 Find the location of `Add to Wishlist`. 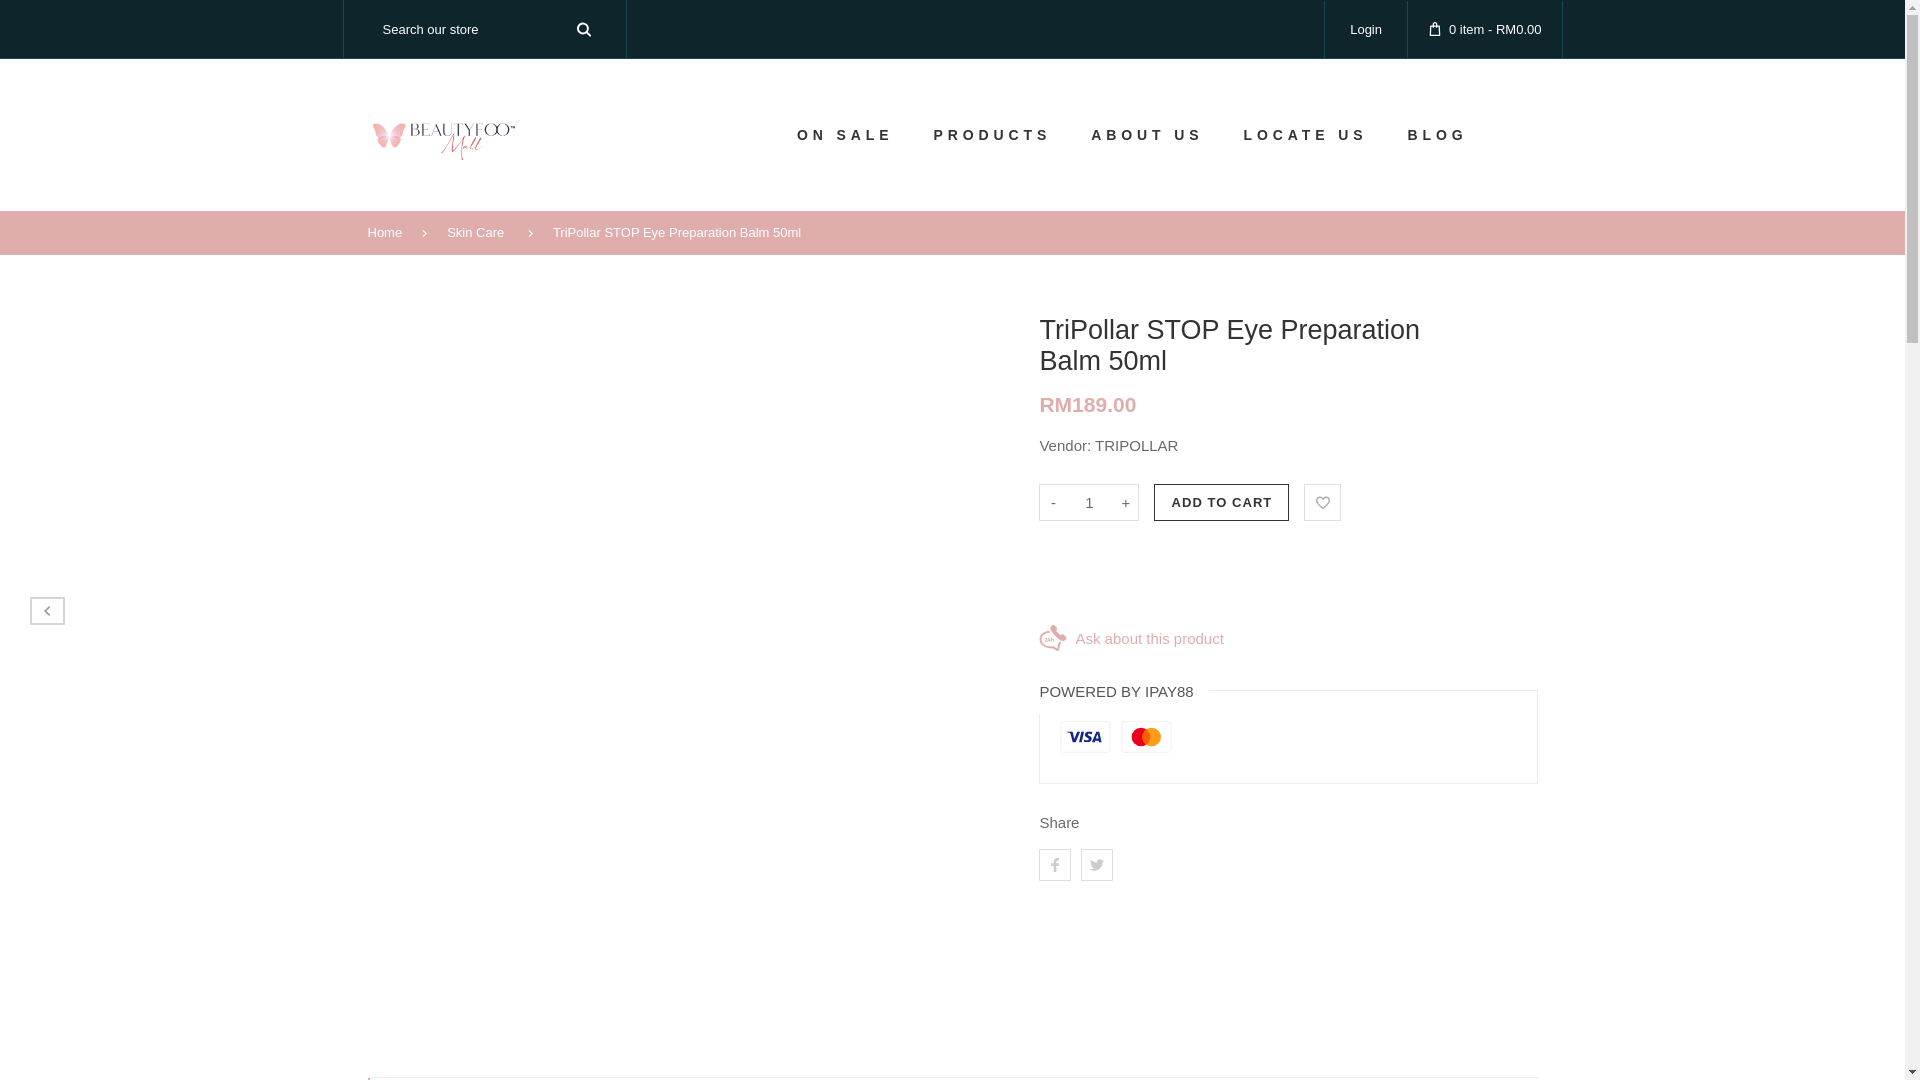

Add to Wishlist is located at coordinates (1322, 502).